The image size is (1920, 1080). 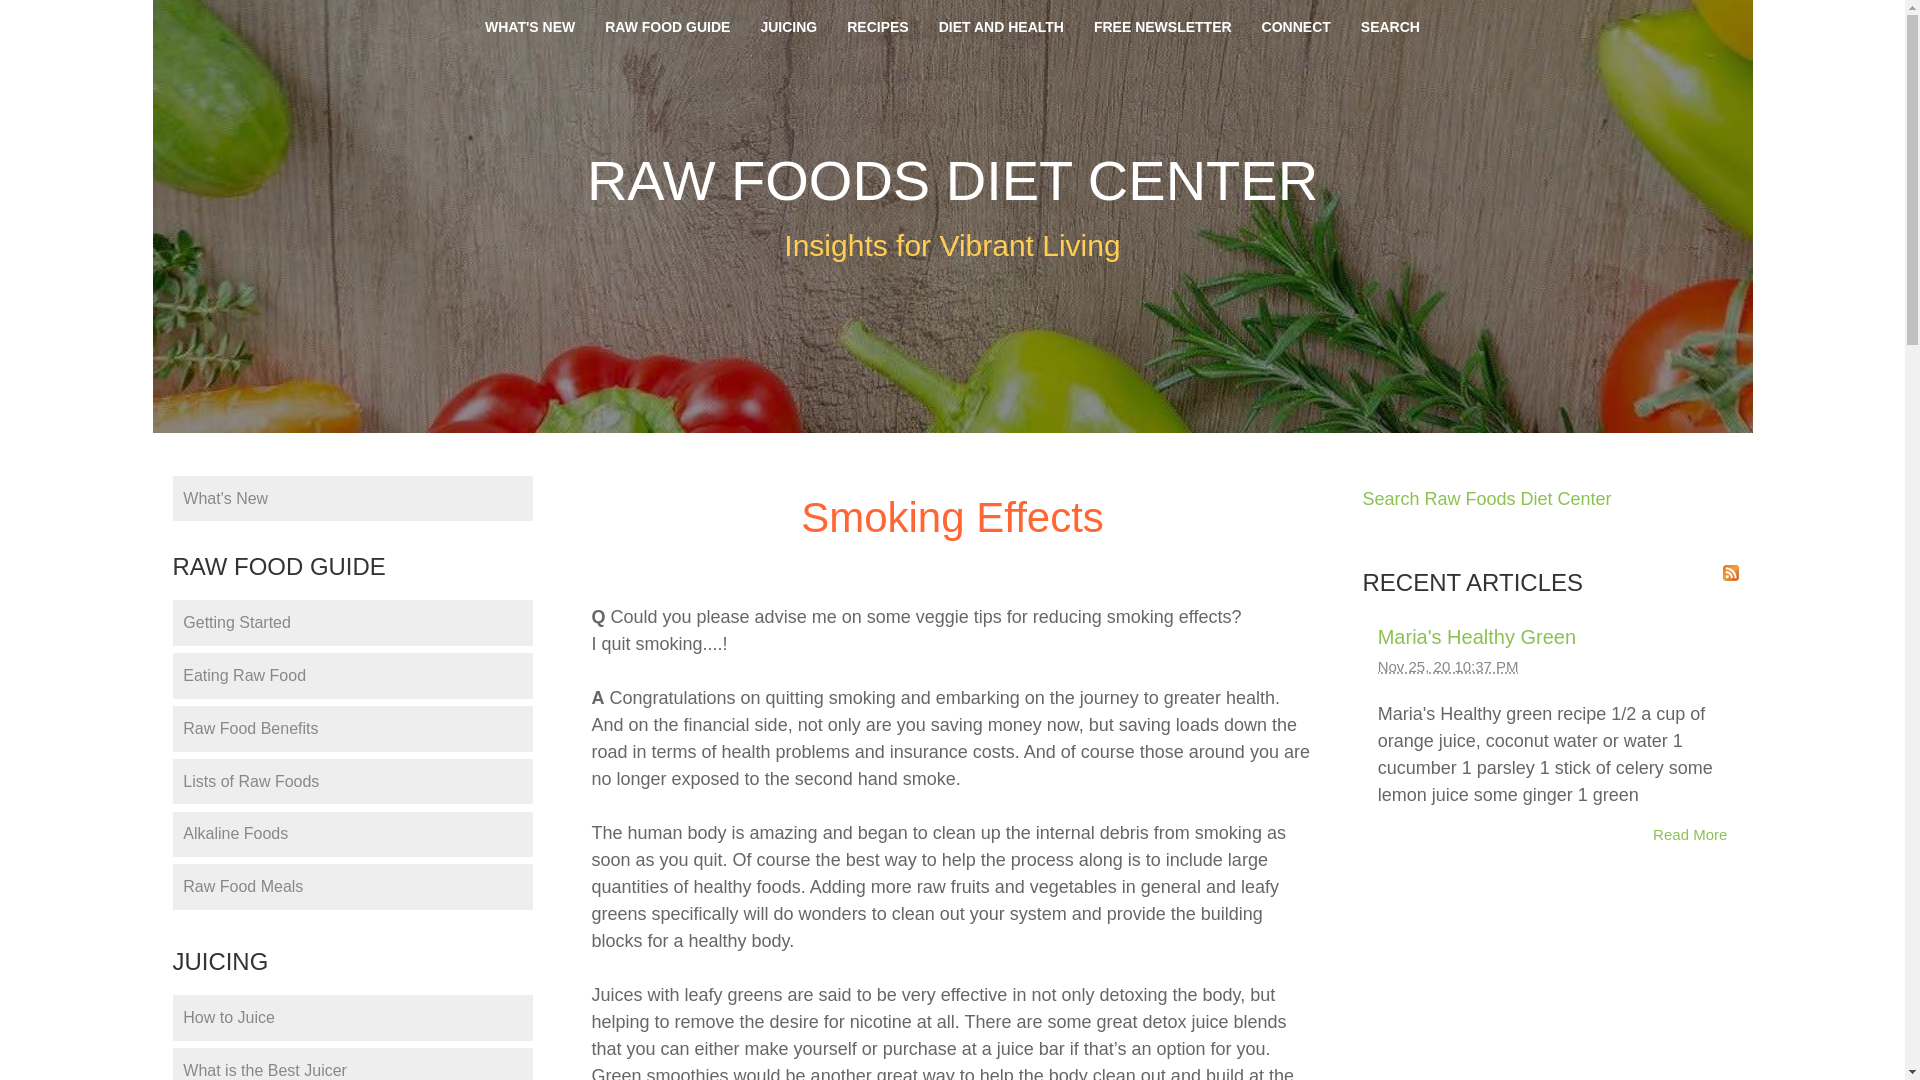 I want to click on Getting Started, so click(x=352, y=622).